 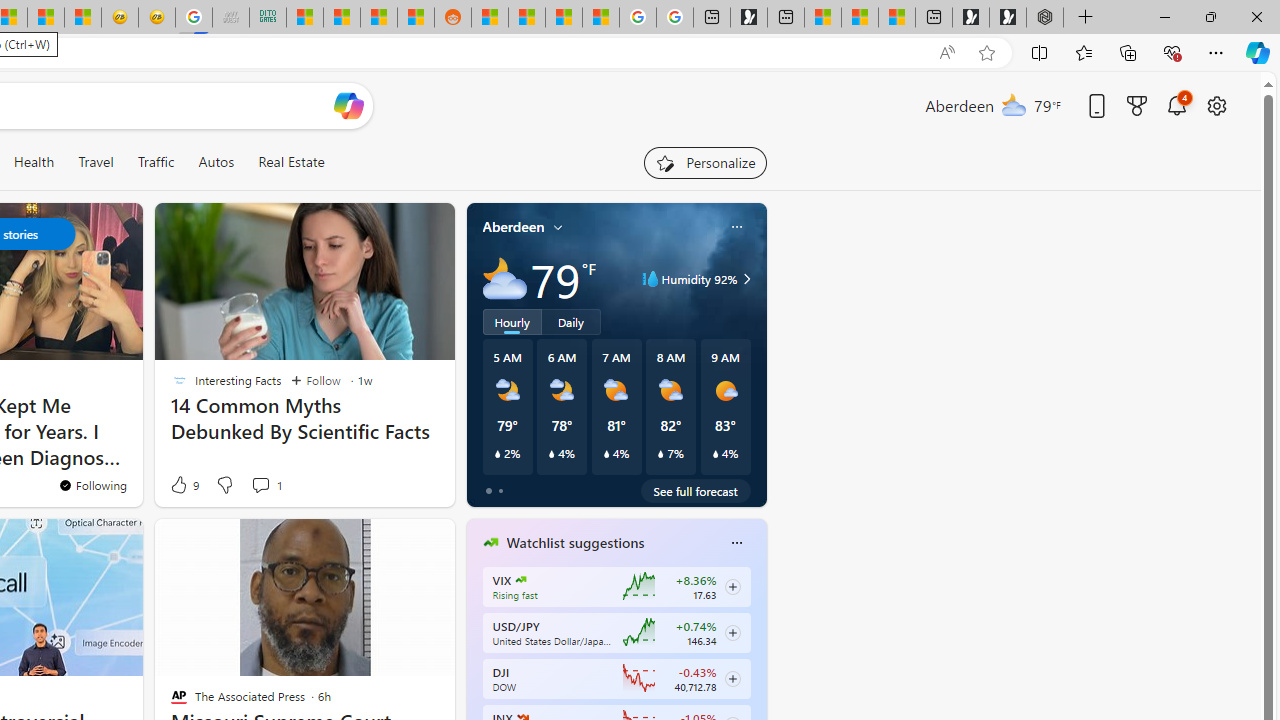 What do you see at coordinates (291, 162) in the screenshot?
I see `Real Estate` at bounding box center [291, 162].